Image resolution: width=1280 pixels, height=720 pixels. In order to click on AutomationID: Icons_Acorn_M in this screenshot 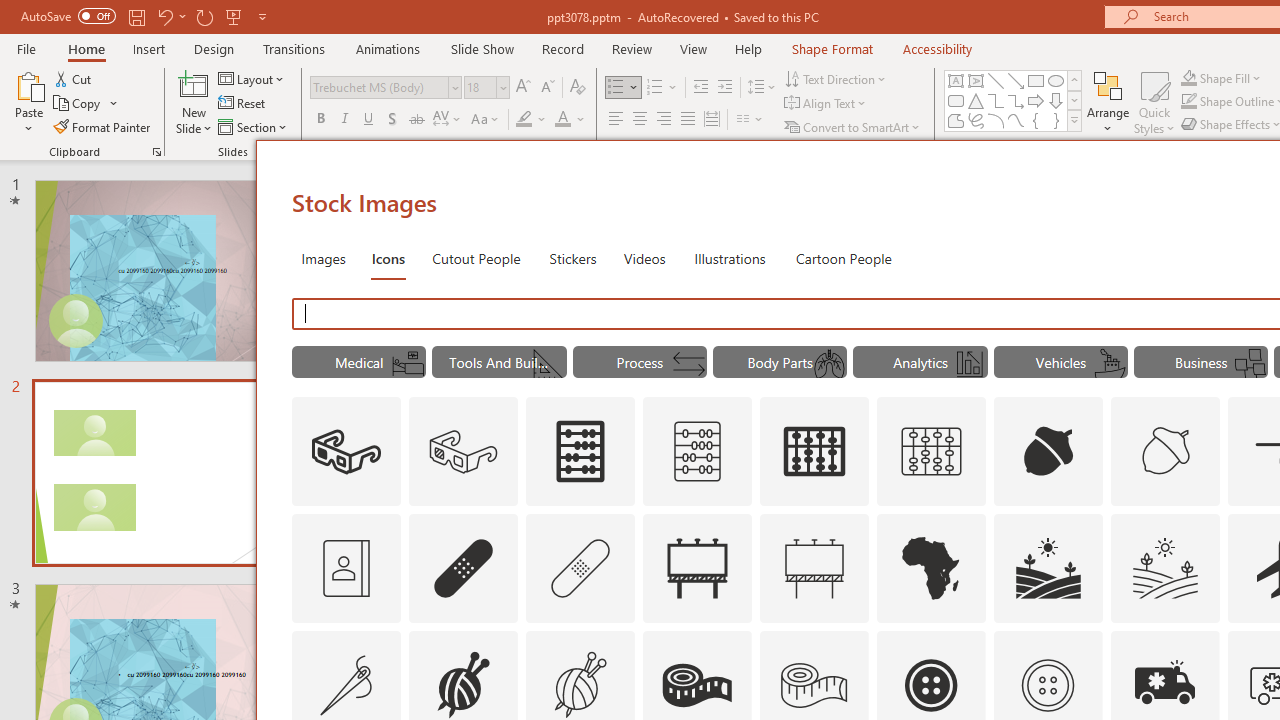, I will do `click(1166, 452)`.